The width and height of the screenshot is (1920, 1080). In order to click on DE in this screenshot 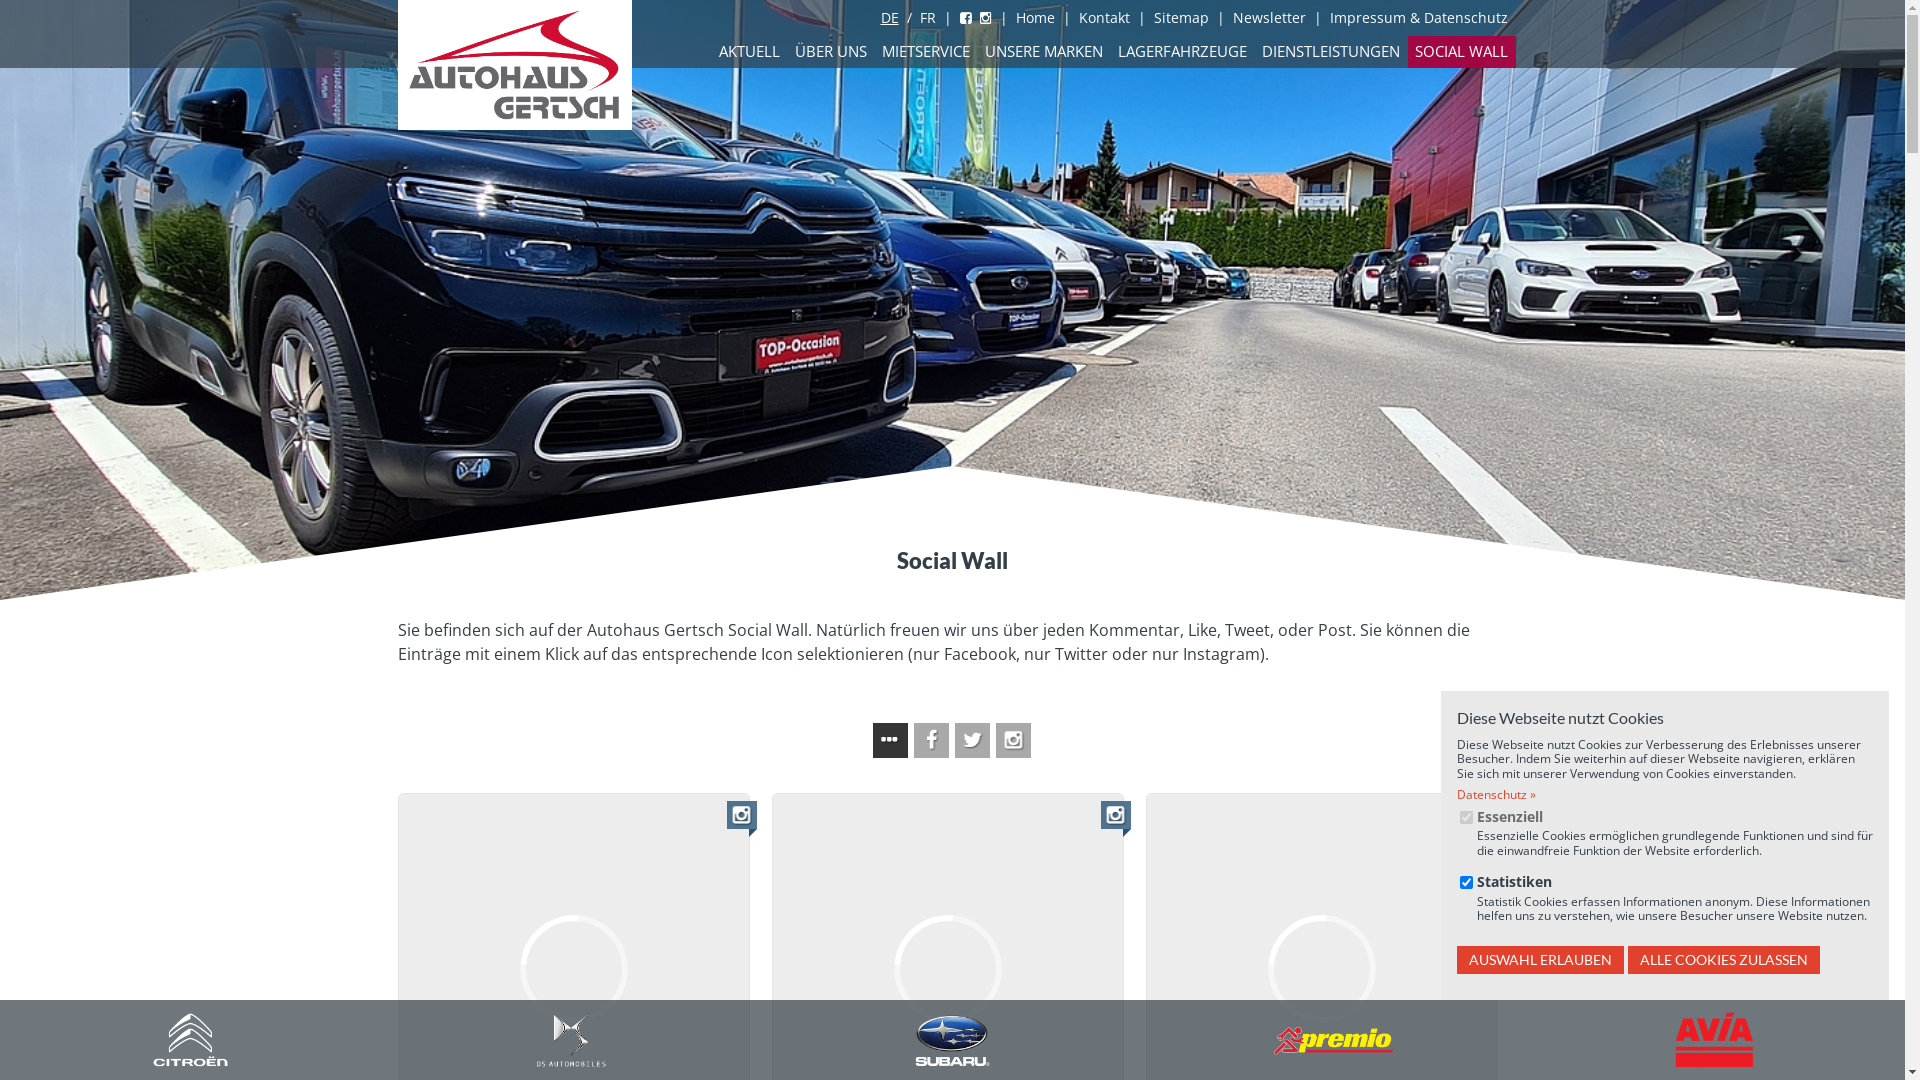, I will do `click(889, 18)`.